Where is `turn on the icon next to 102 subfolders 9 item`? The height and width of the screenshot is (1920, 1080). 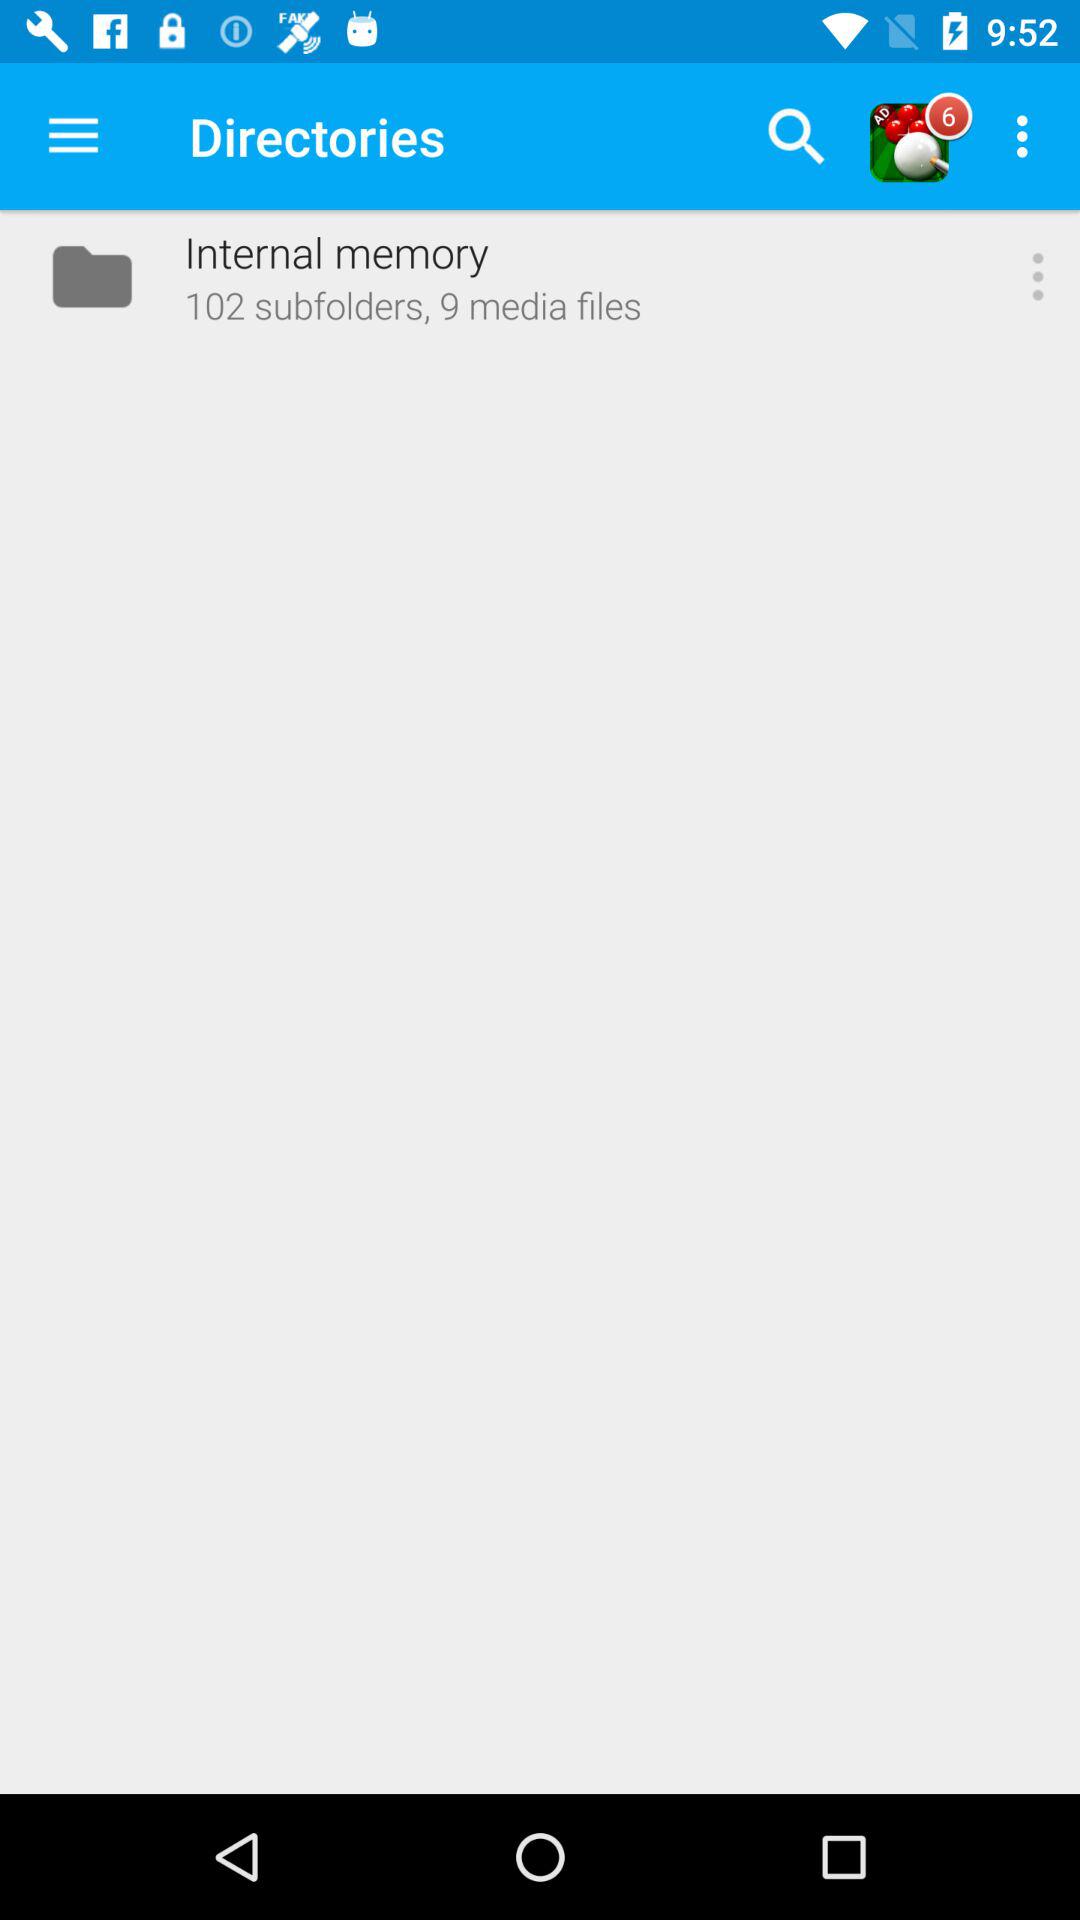 turn on the icon next to 102 subfolders 9 item is located at coordinates (1038, 276).